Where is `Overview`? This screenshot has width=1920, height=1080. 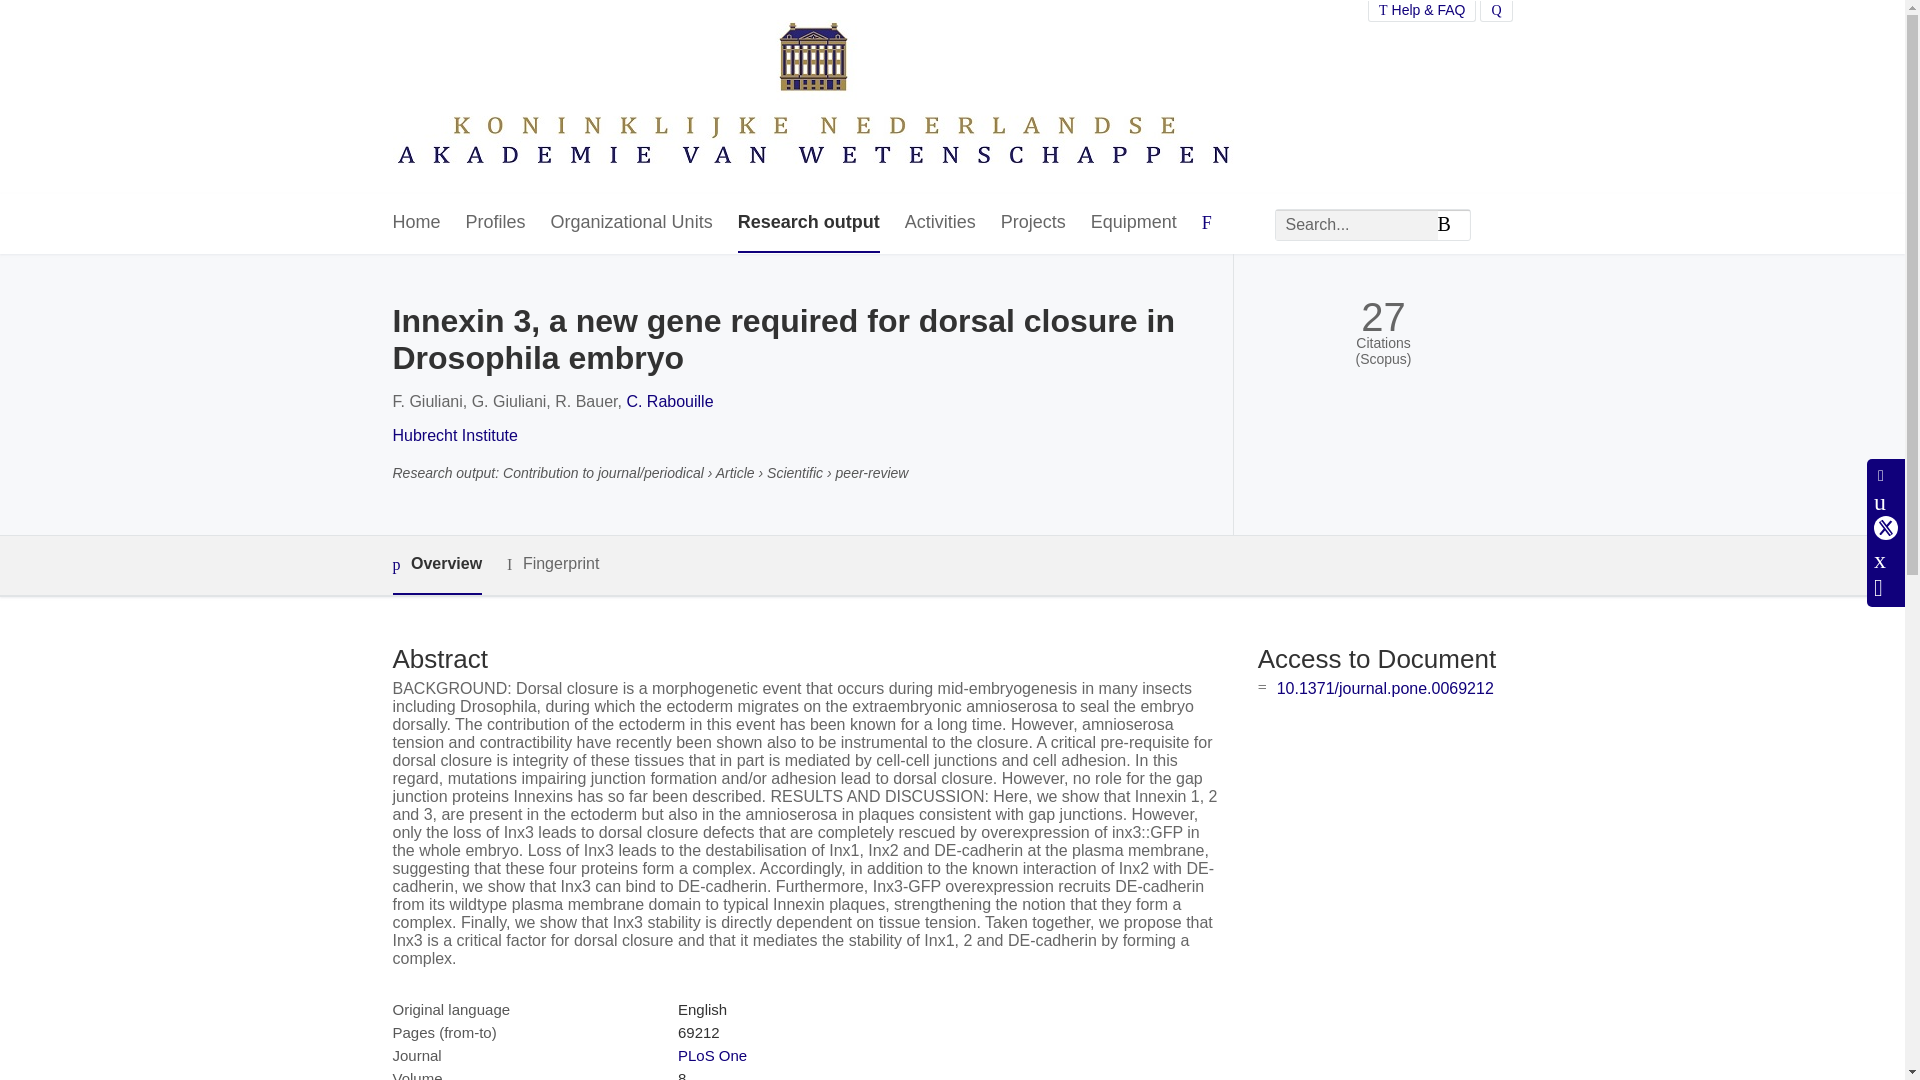 Overview is located at coordinates (436, 565).